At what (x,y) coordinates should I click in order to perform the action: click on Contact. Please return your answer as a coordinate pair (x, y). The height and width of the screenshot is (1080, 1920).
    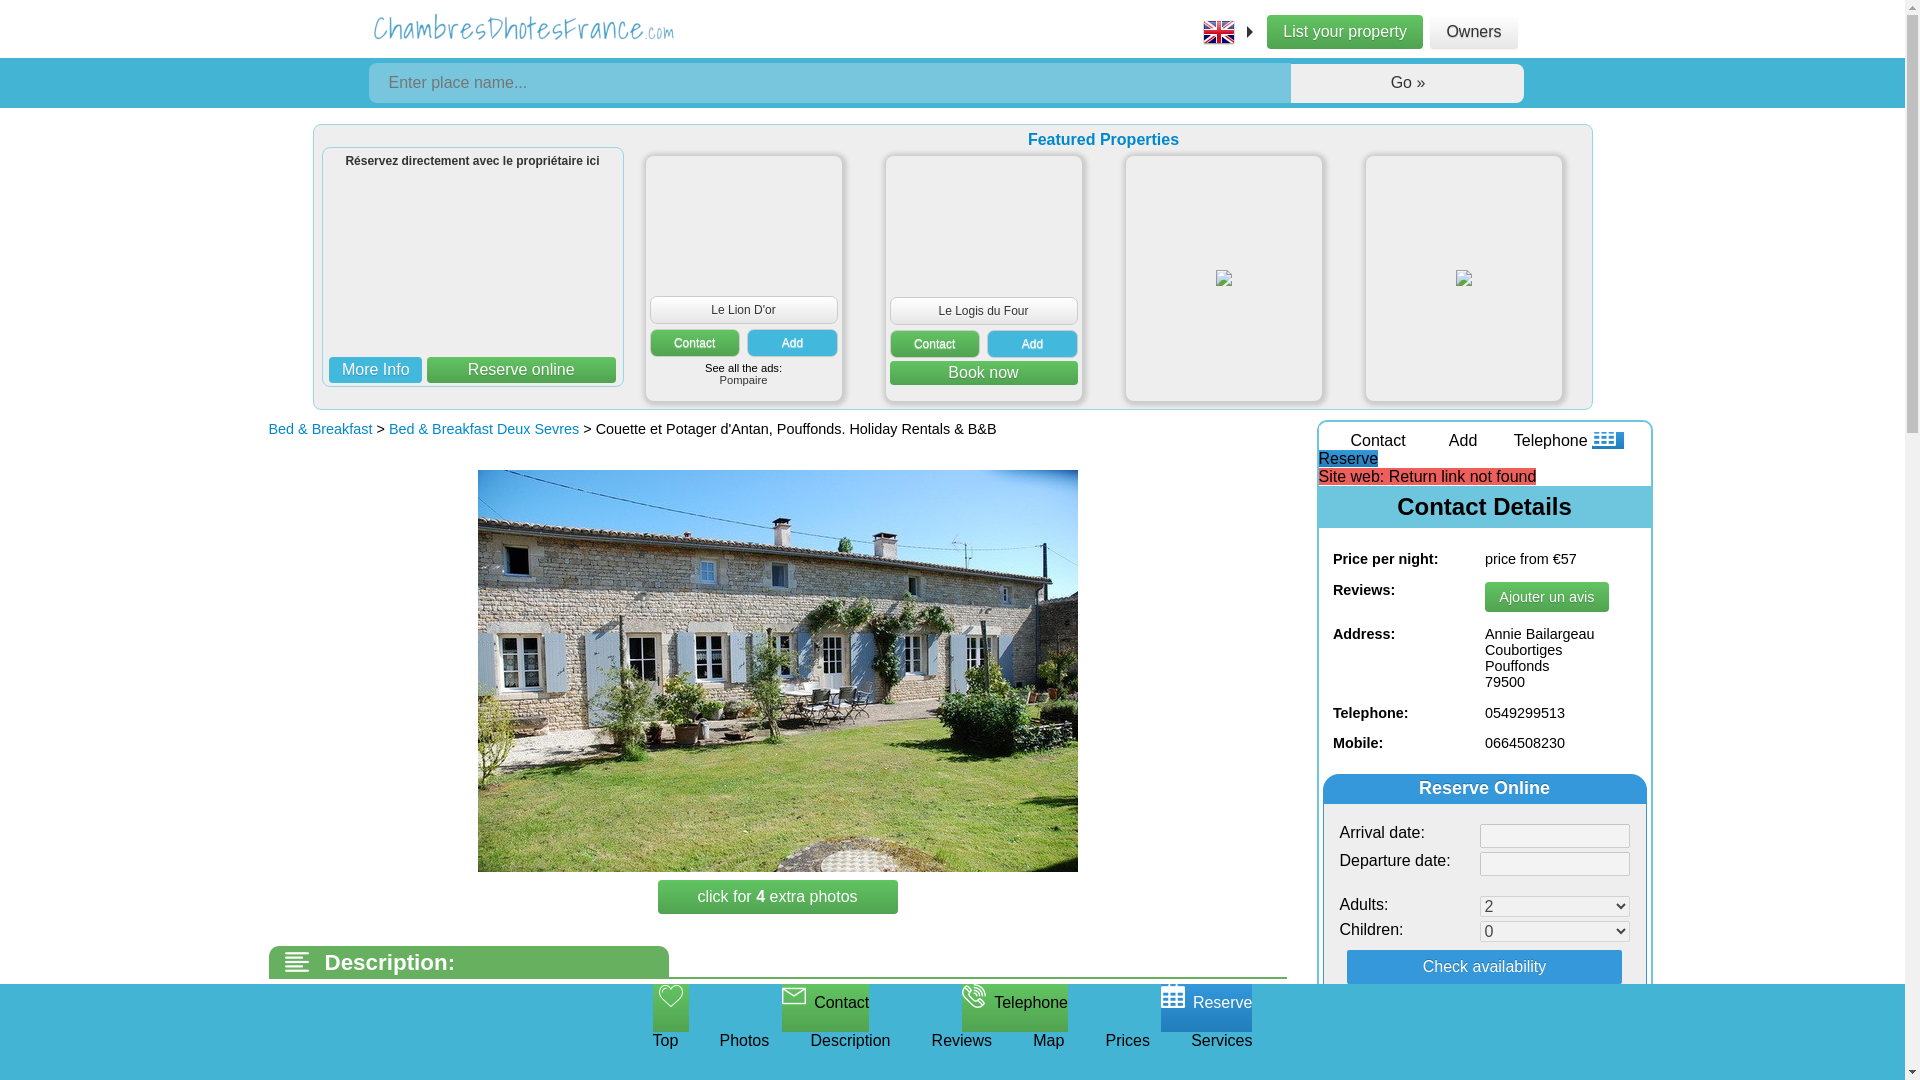
    Looking at the image, I should click on (694, 343).